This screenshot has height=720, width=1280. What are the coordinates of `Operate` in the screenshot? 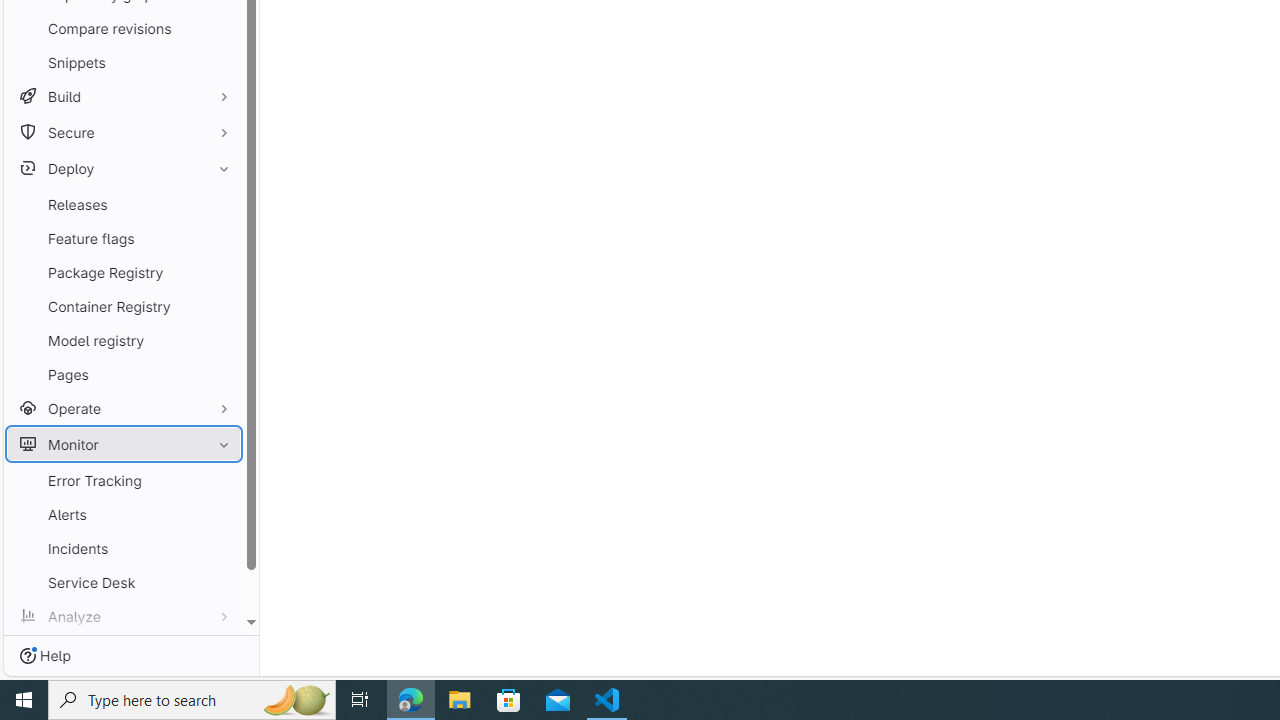 It's located at (124, 408).